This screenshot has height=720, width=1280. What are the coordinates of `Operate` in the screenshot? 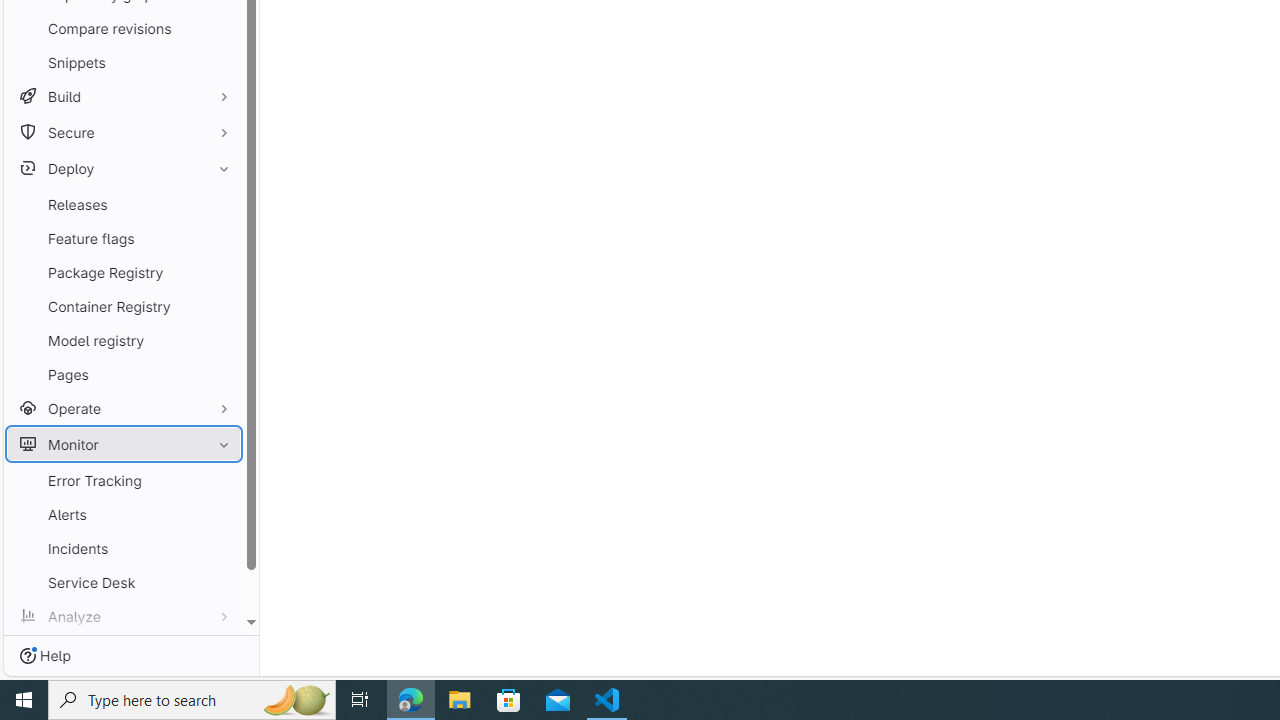 It's located at (124, 408).